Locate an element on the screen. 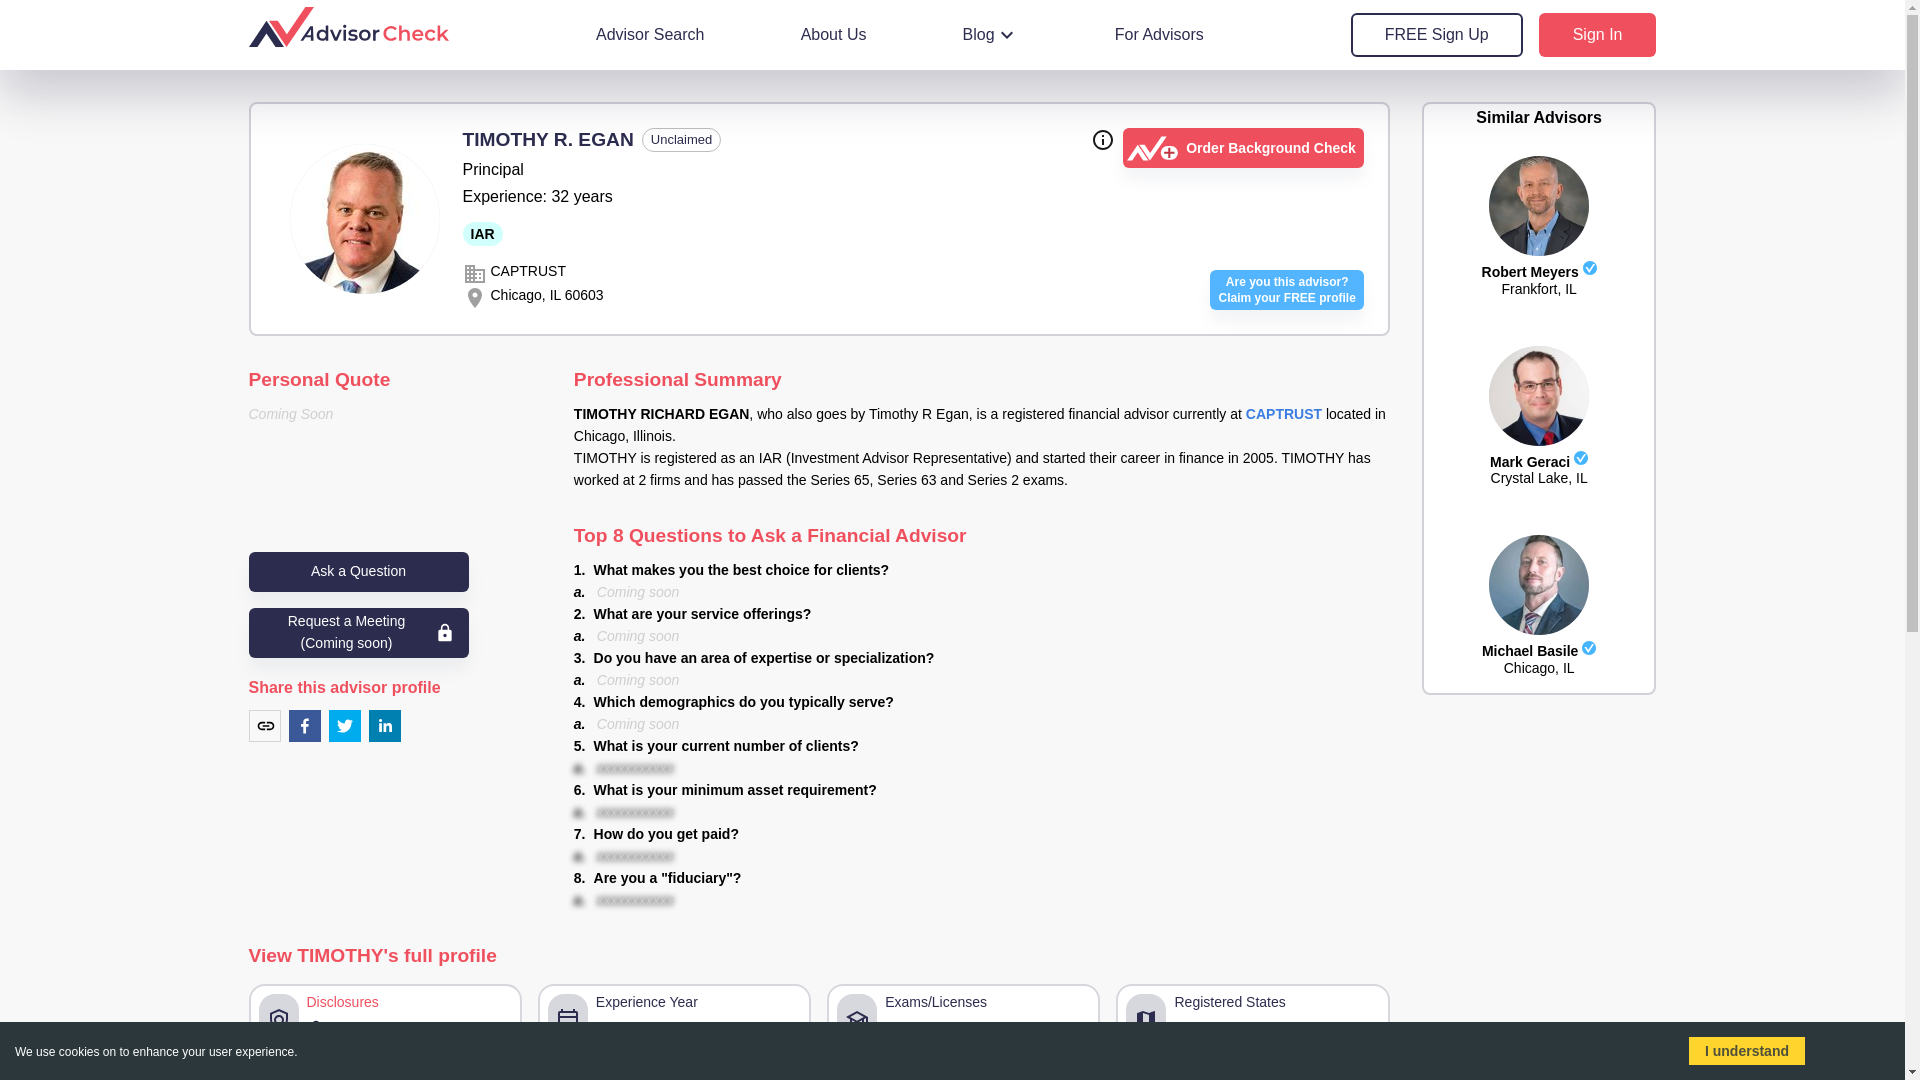 This screenshot has width=1920, height=1080. Experience is located at coordinates (493, 1077).